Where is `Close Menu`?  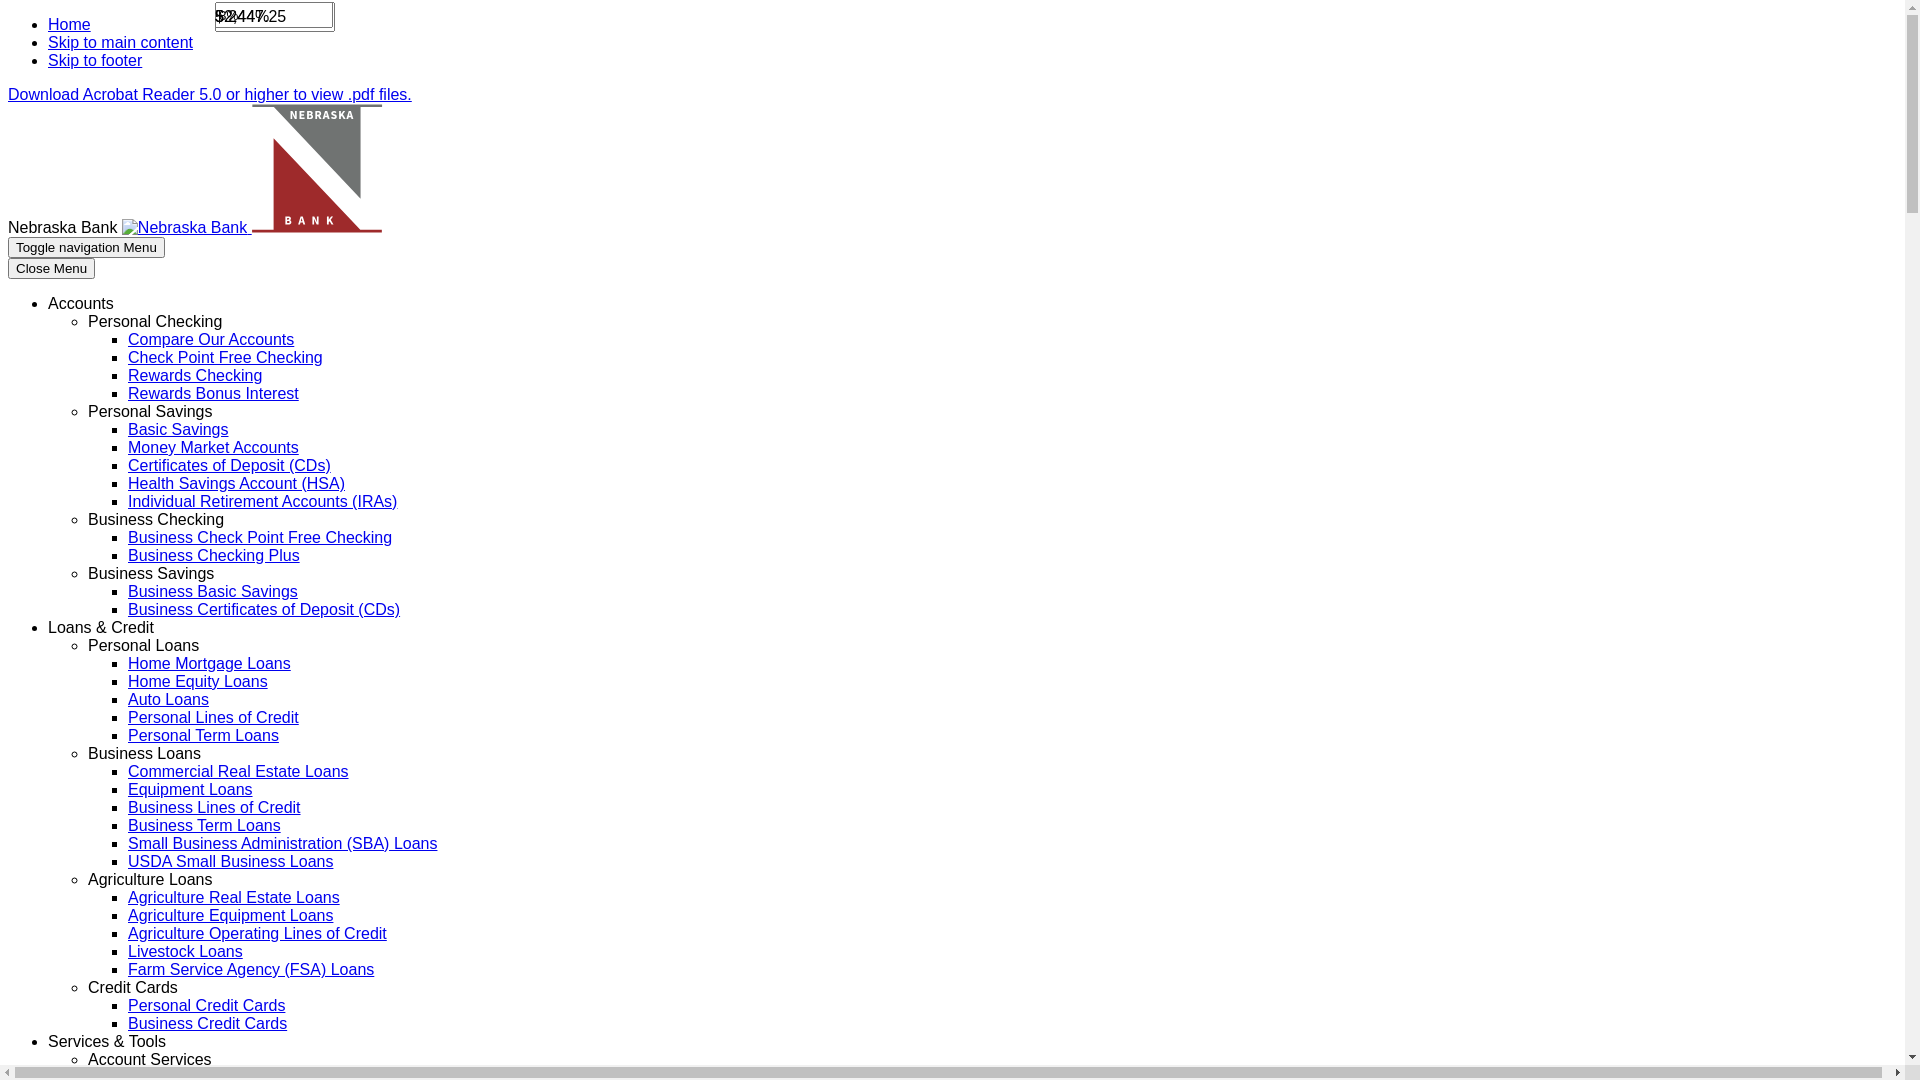 Close Menu is located at coordinates (52, 268).